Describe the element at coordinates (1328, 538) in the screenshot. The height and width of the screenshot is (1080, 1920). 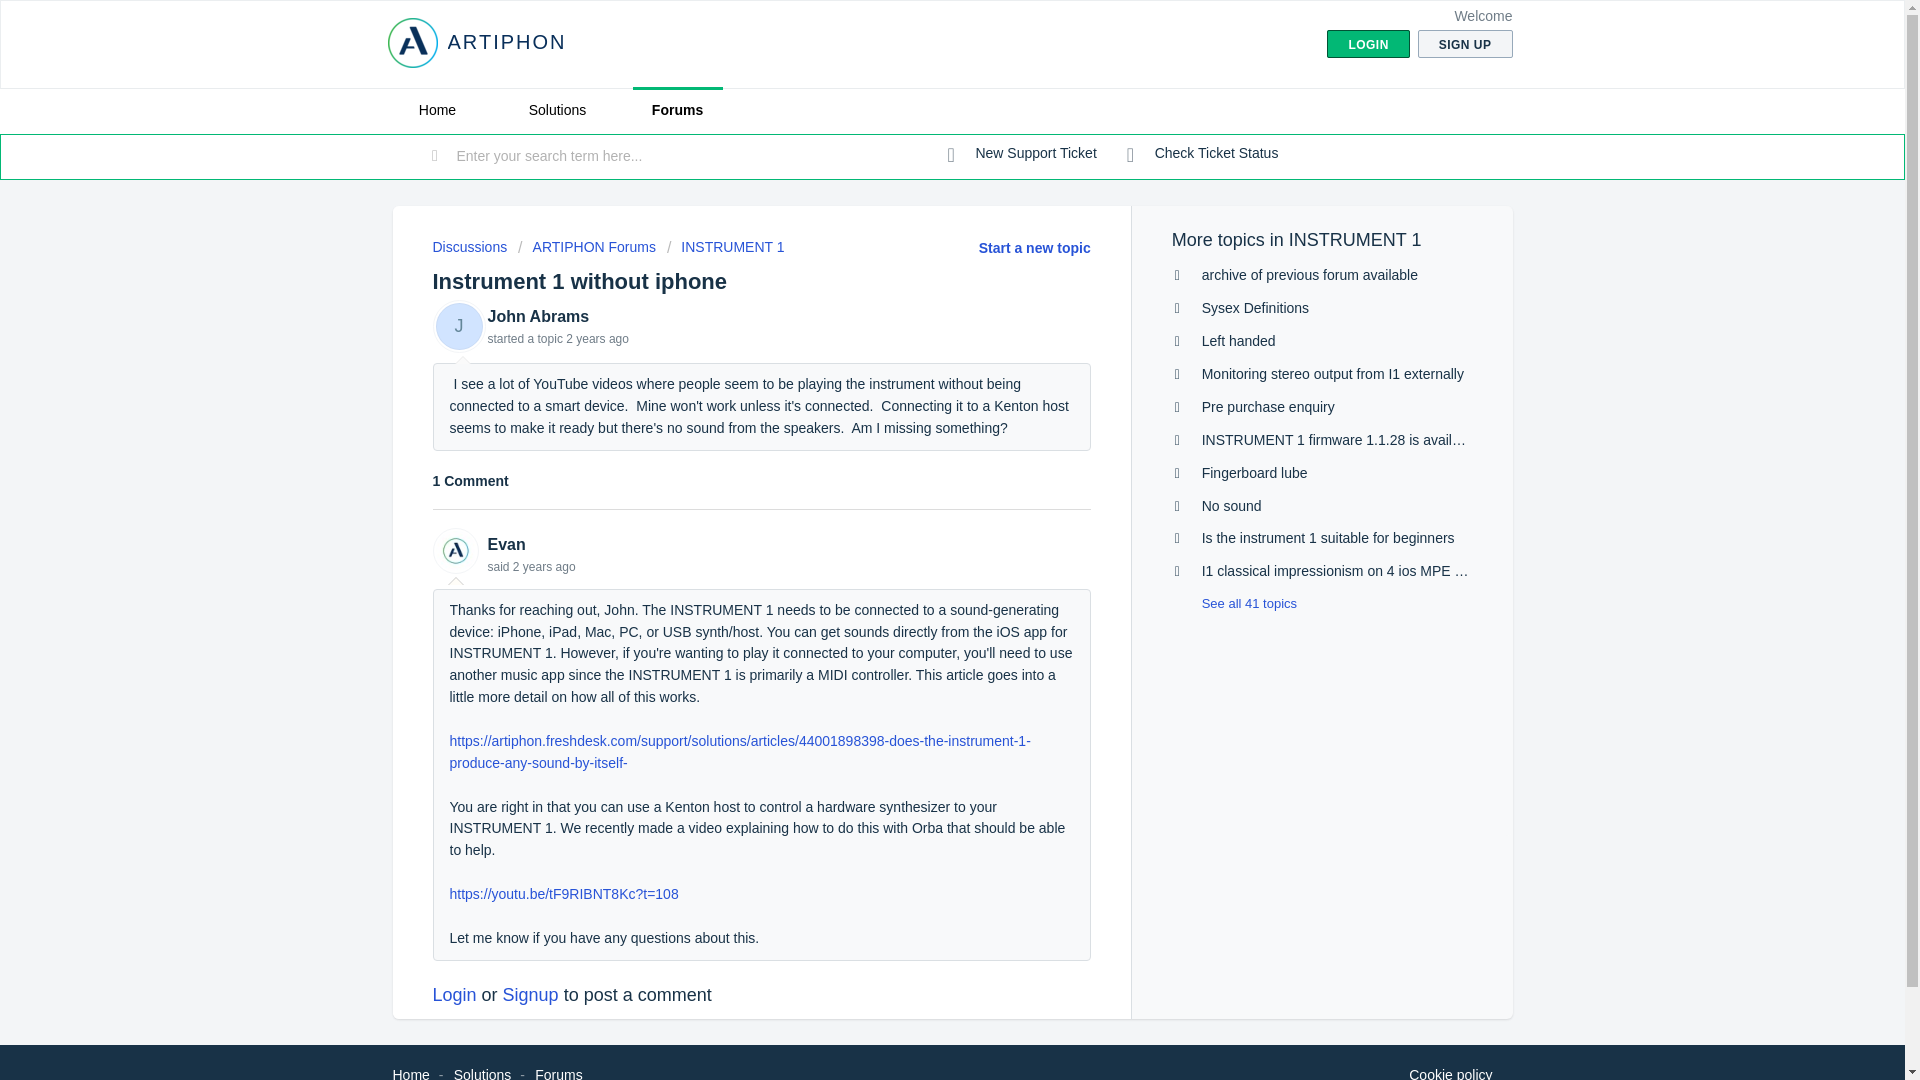
I see `Is the instrument 1 suitable for beginners` at that location.